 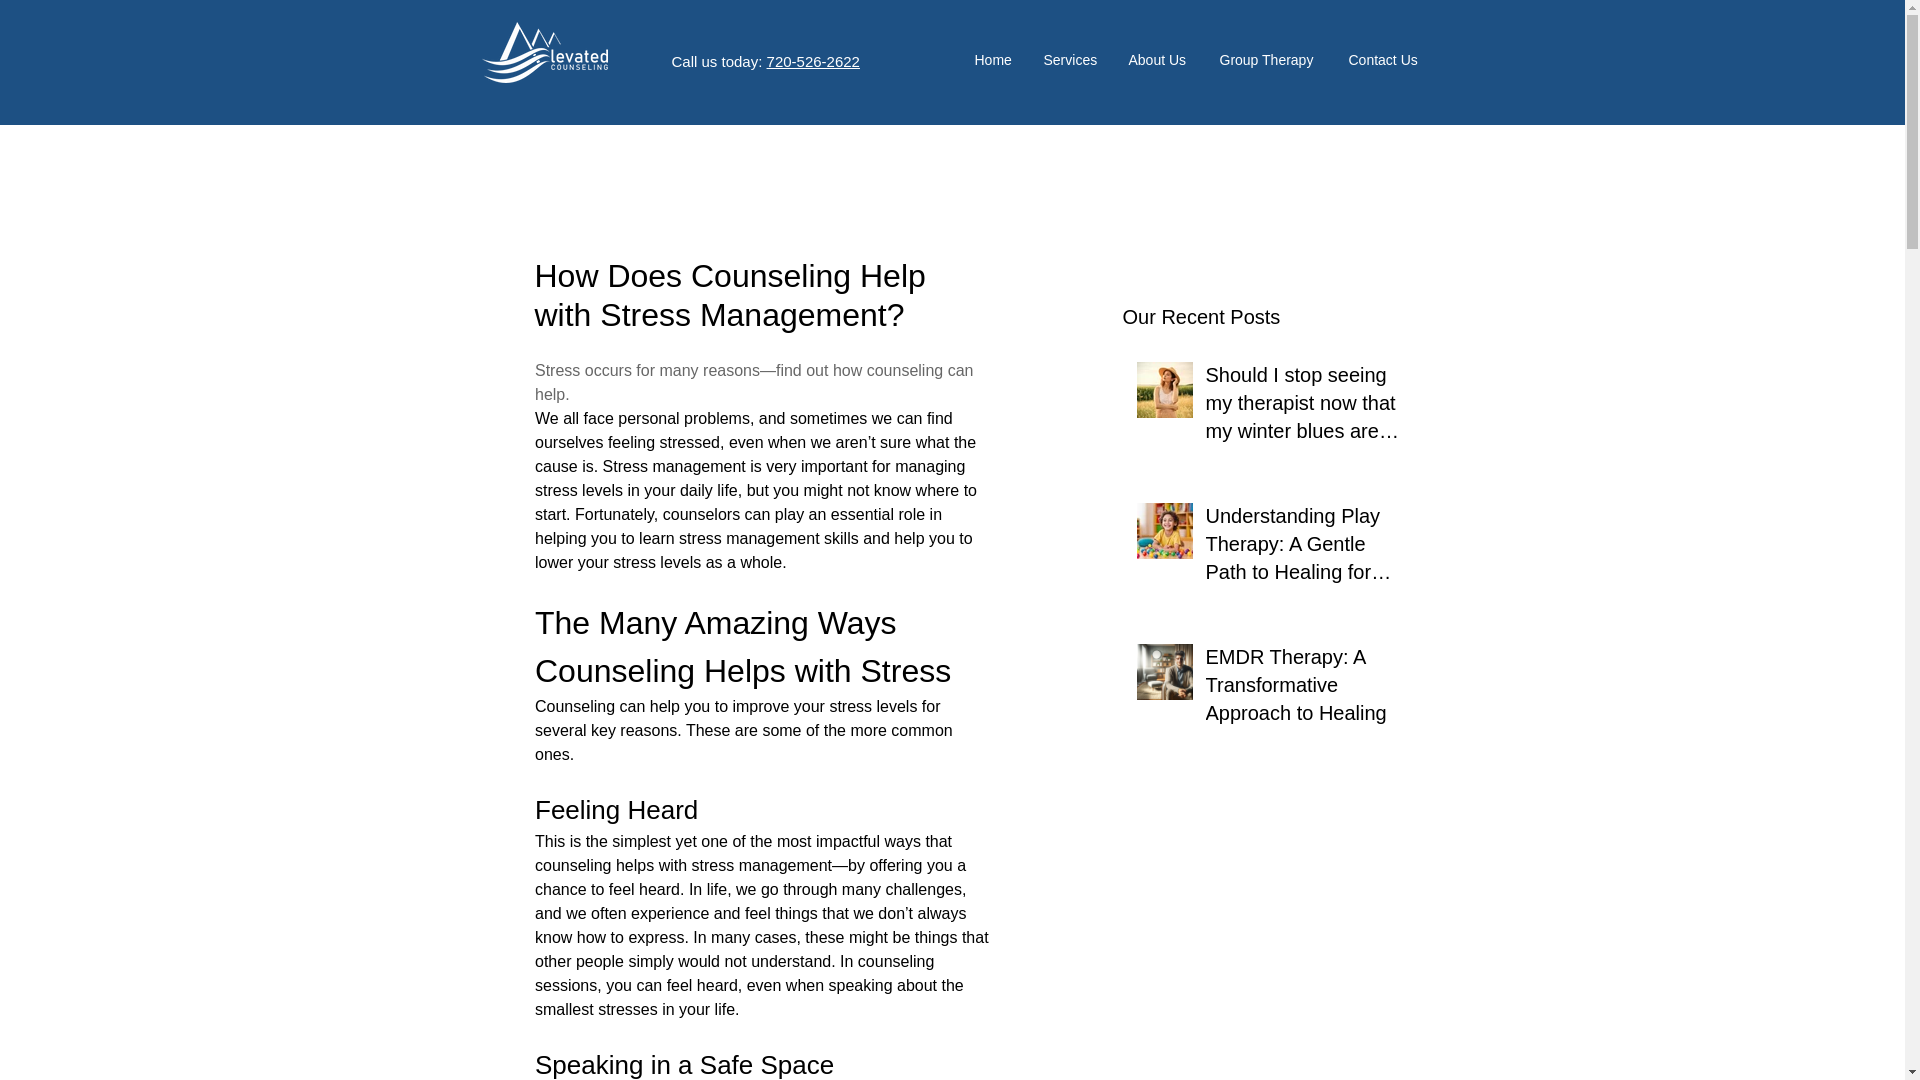 What do you see at coordinates (544, 52) in the screenshot?
I see `ECW LOGO` at bounding box center [544, 52].